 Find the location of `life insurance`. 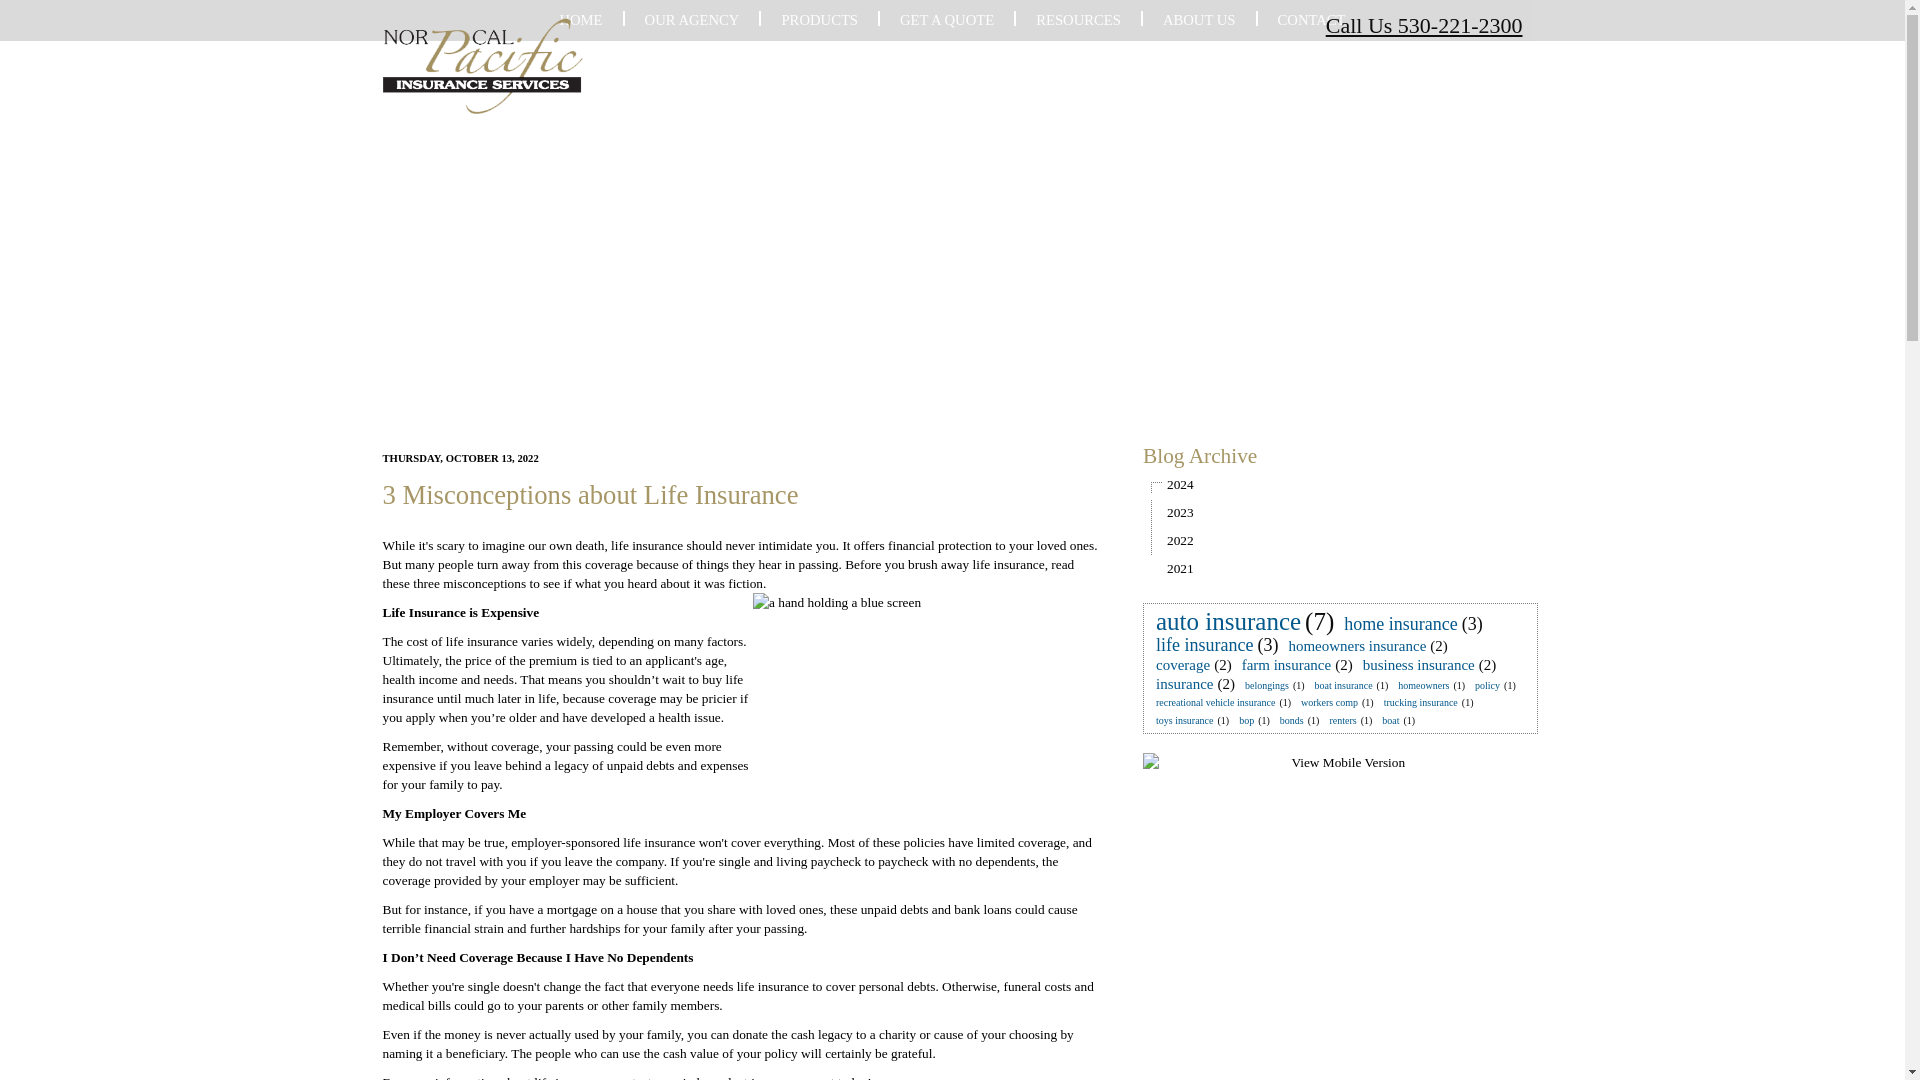

life insurance is located at coordinates (1204, 644).